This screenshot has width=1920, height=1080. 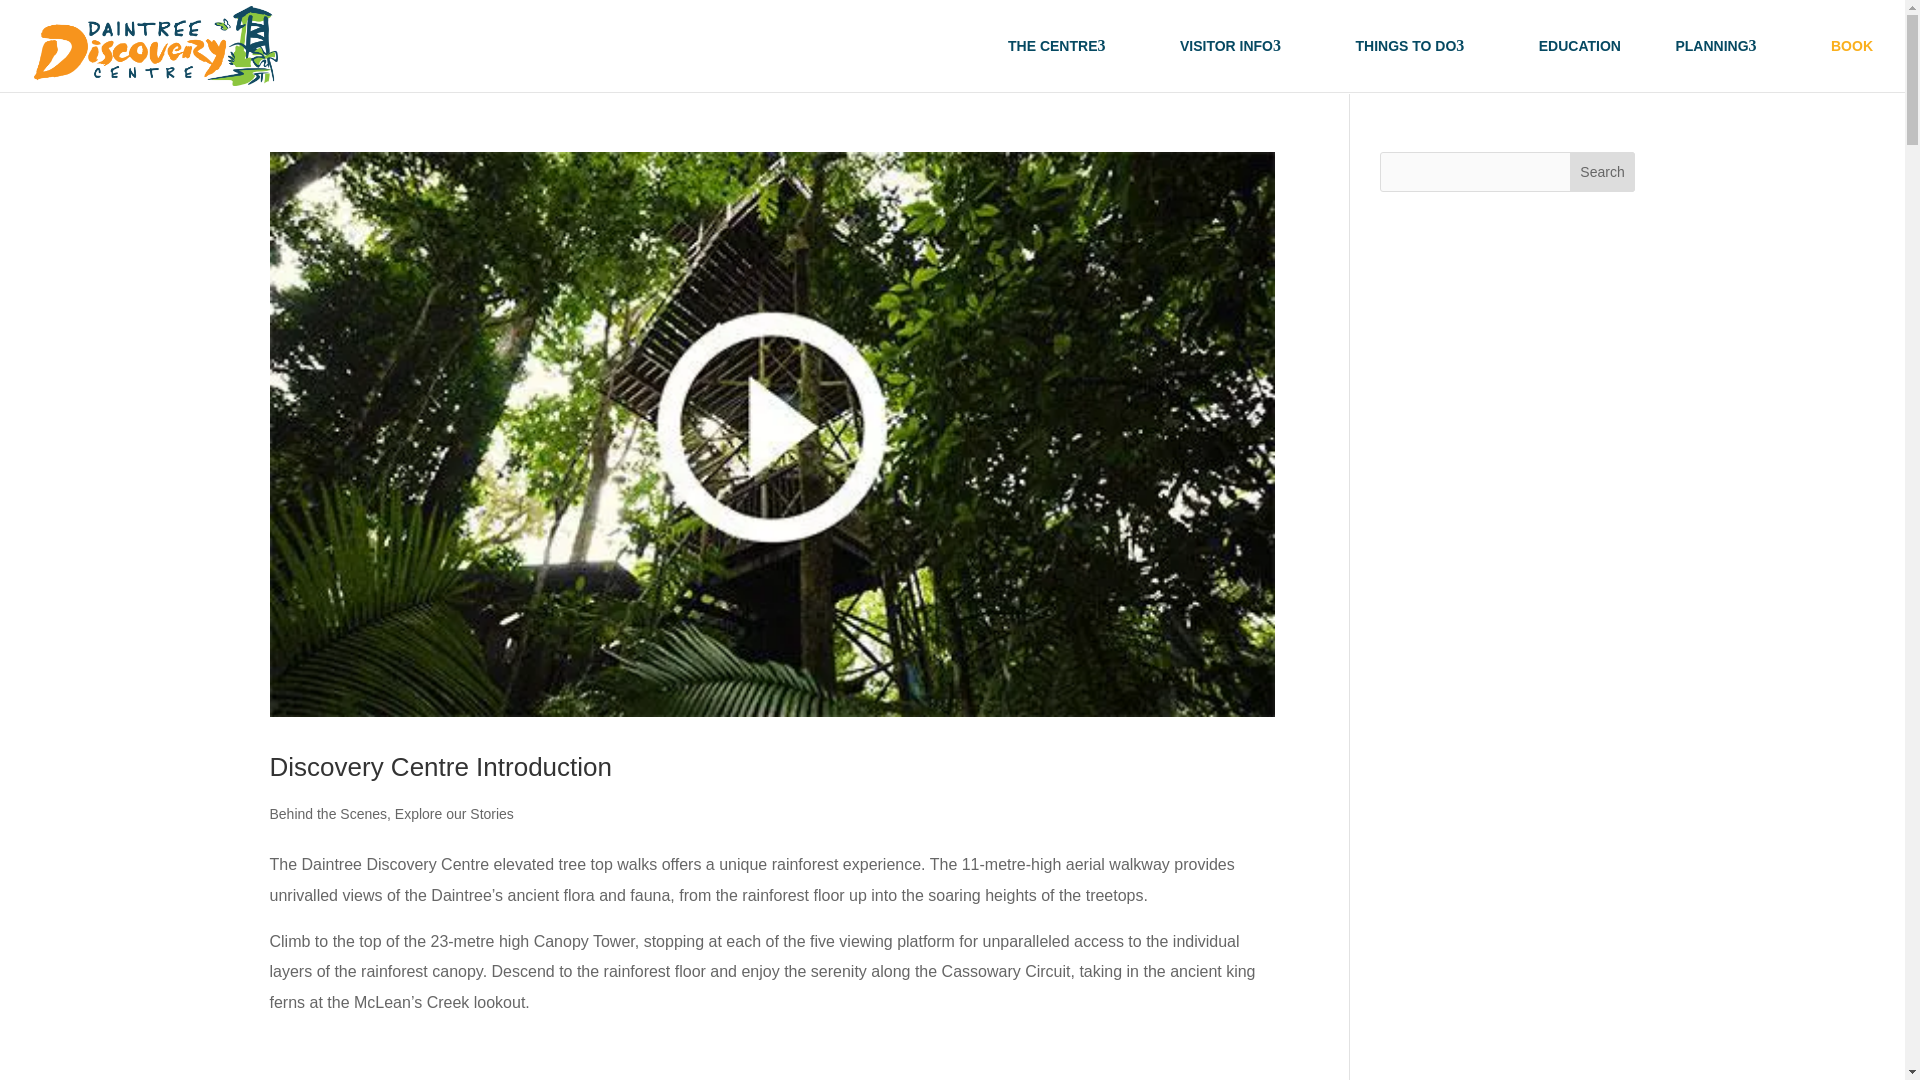 I want to click on THINGS TO DO, so click(x=1420, y=64).